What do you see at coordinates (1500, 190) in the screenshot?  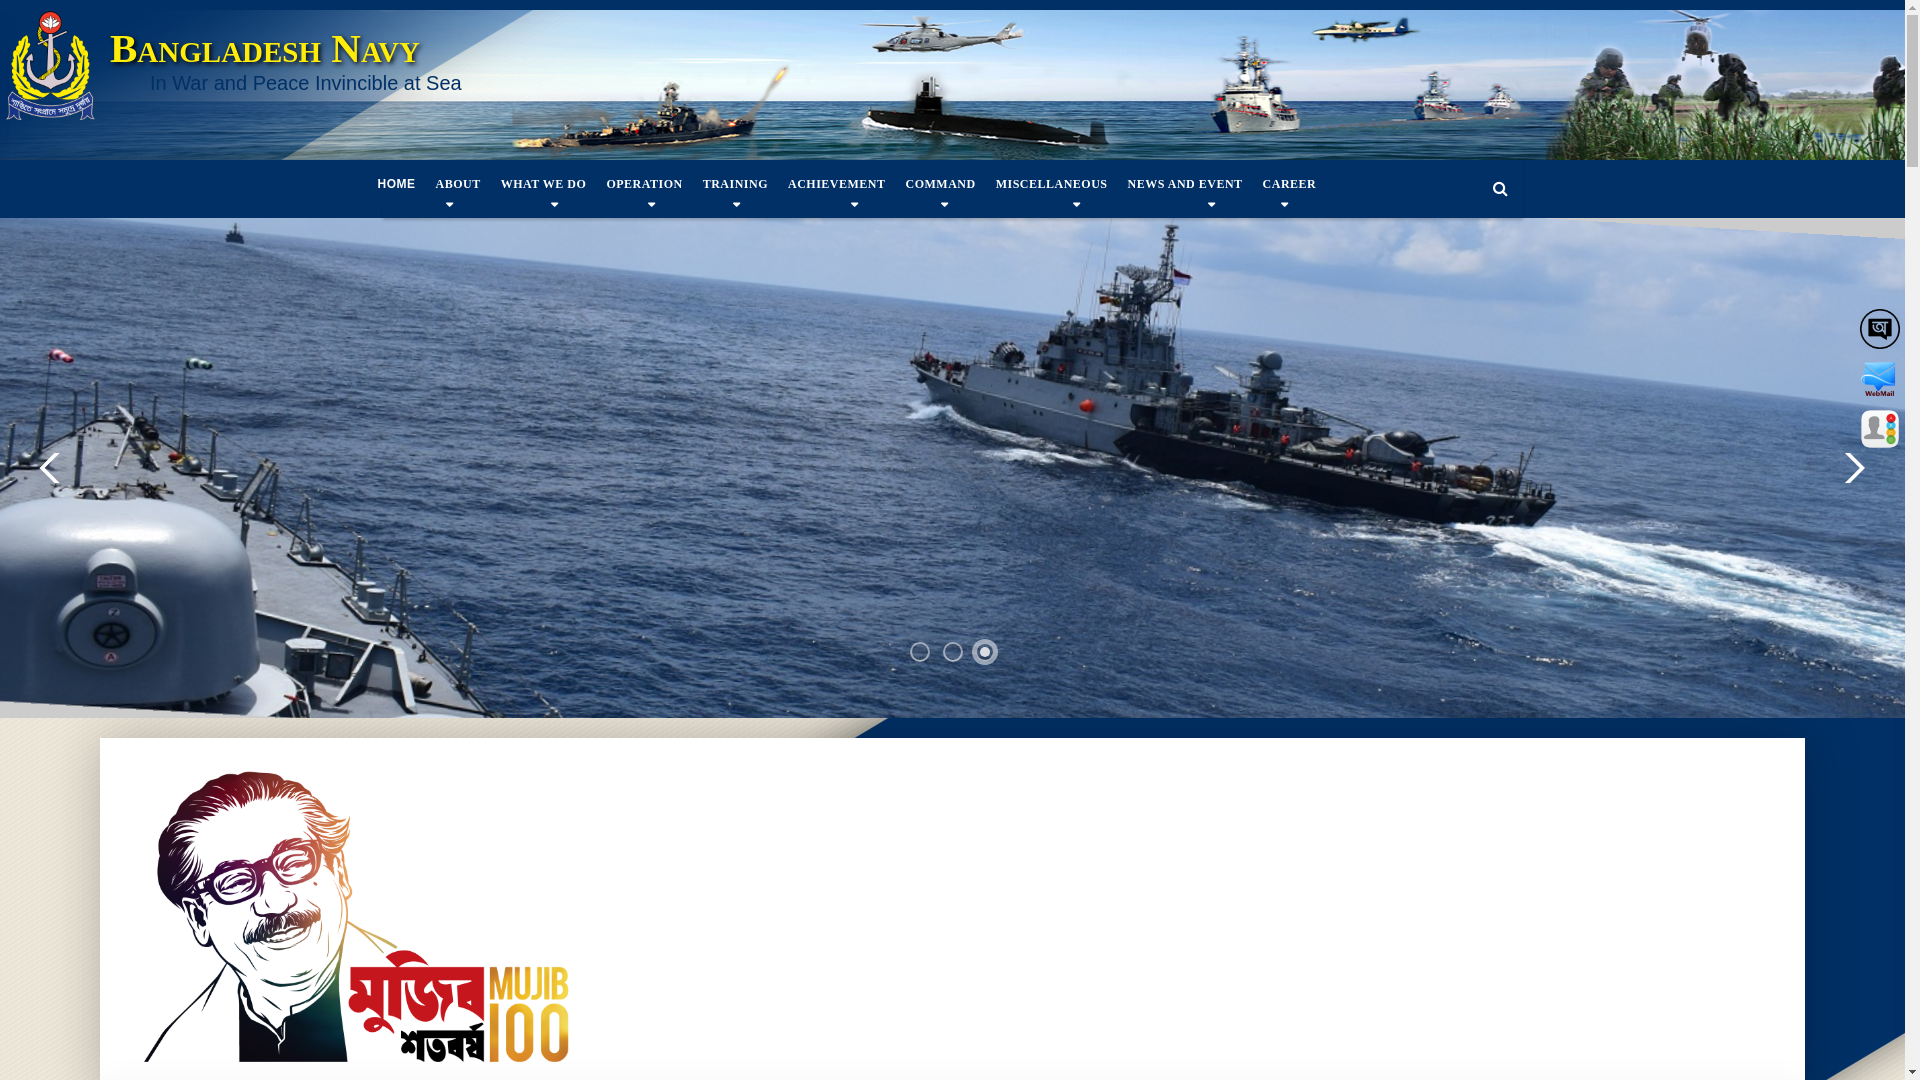 I see `Search` at bounding box center [1500, 190].